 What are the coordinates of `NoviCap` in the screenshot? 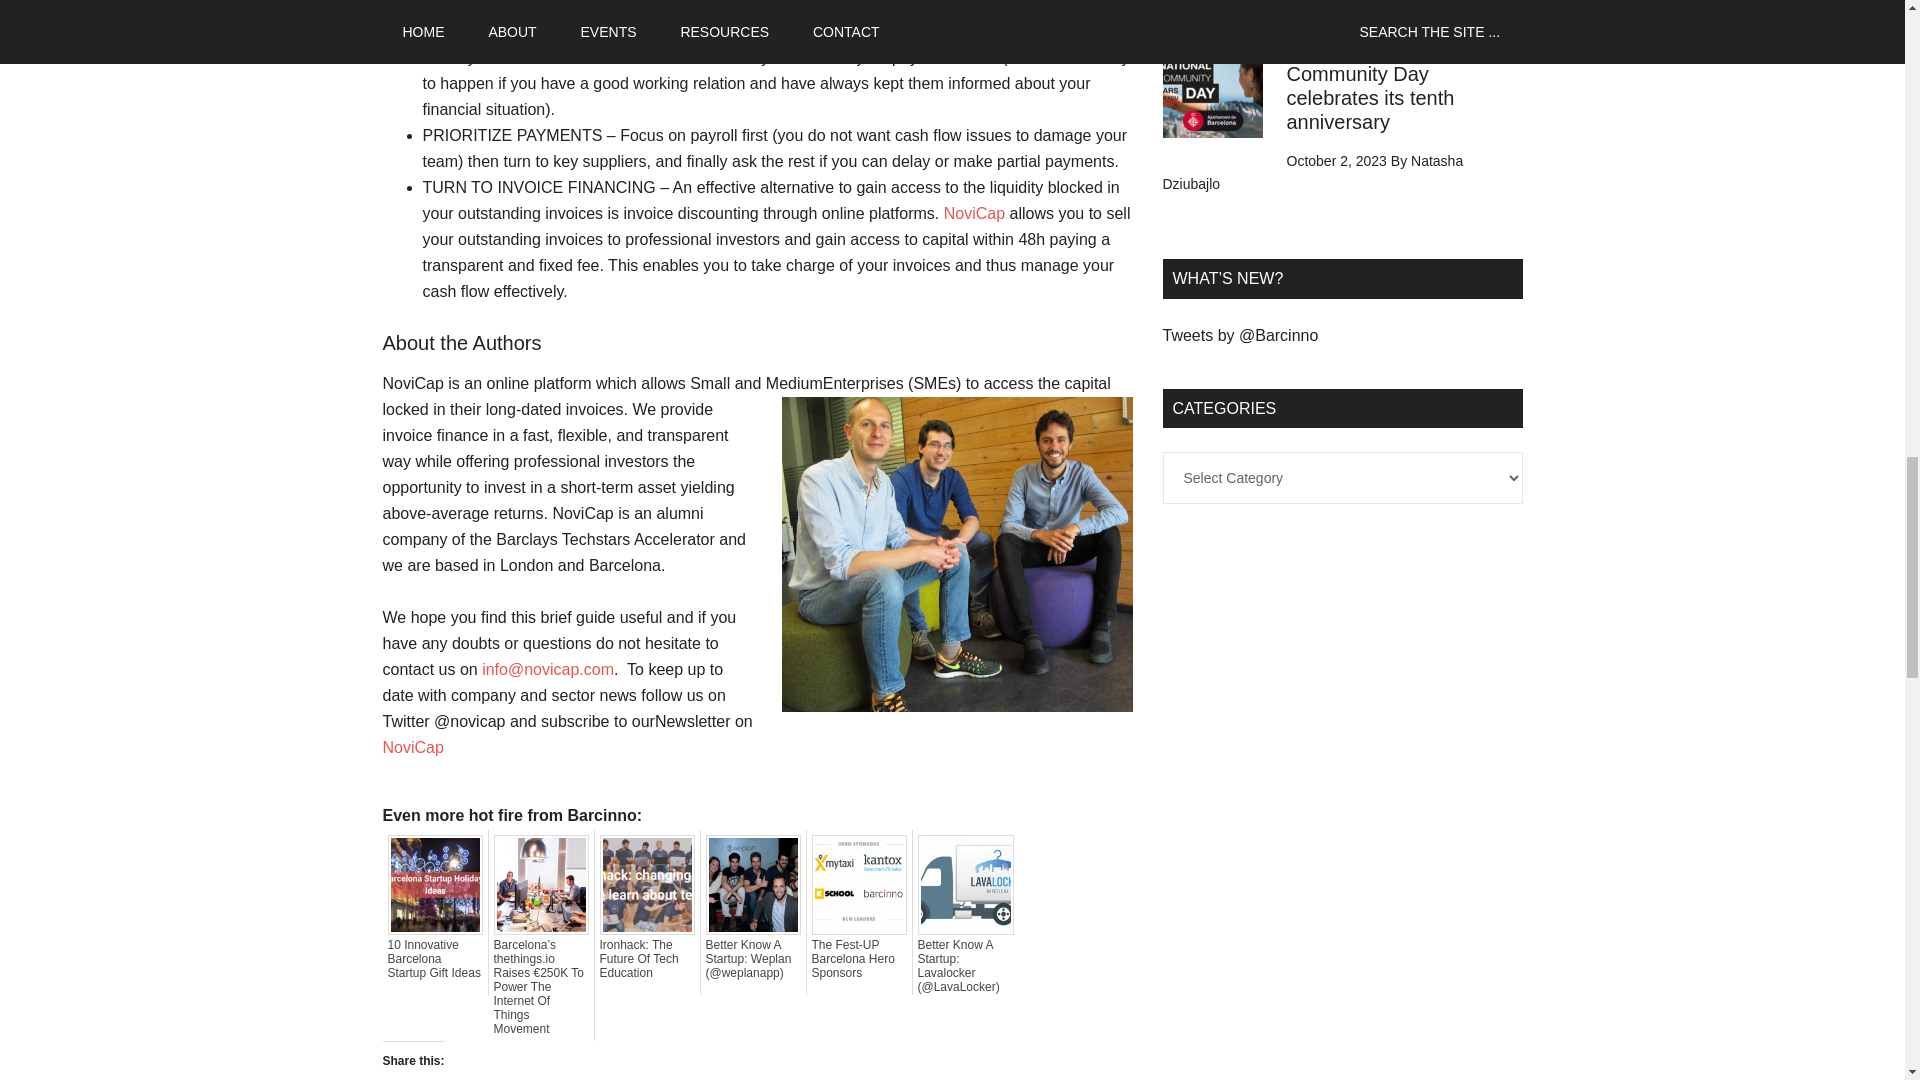 It's located at (974, 214).